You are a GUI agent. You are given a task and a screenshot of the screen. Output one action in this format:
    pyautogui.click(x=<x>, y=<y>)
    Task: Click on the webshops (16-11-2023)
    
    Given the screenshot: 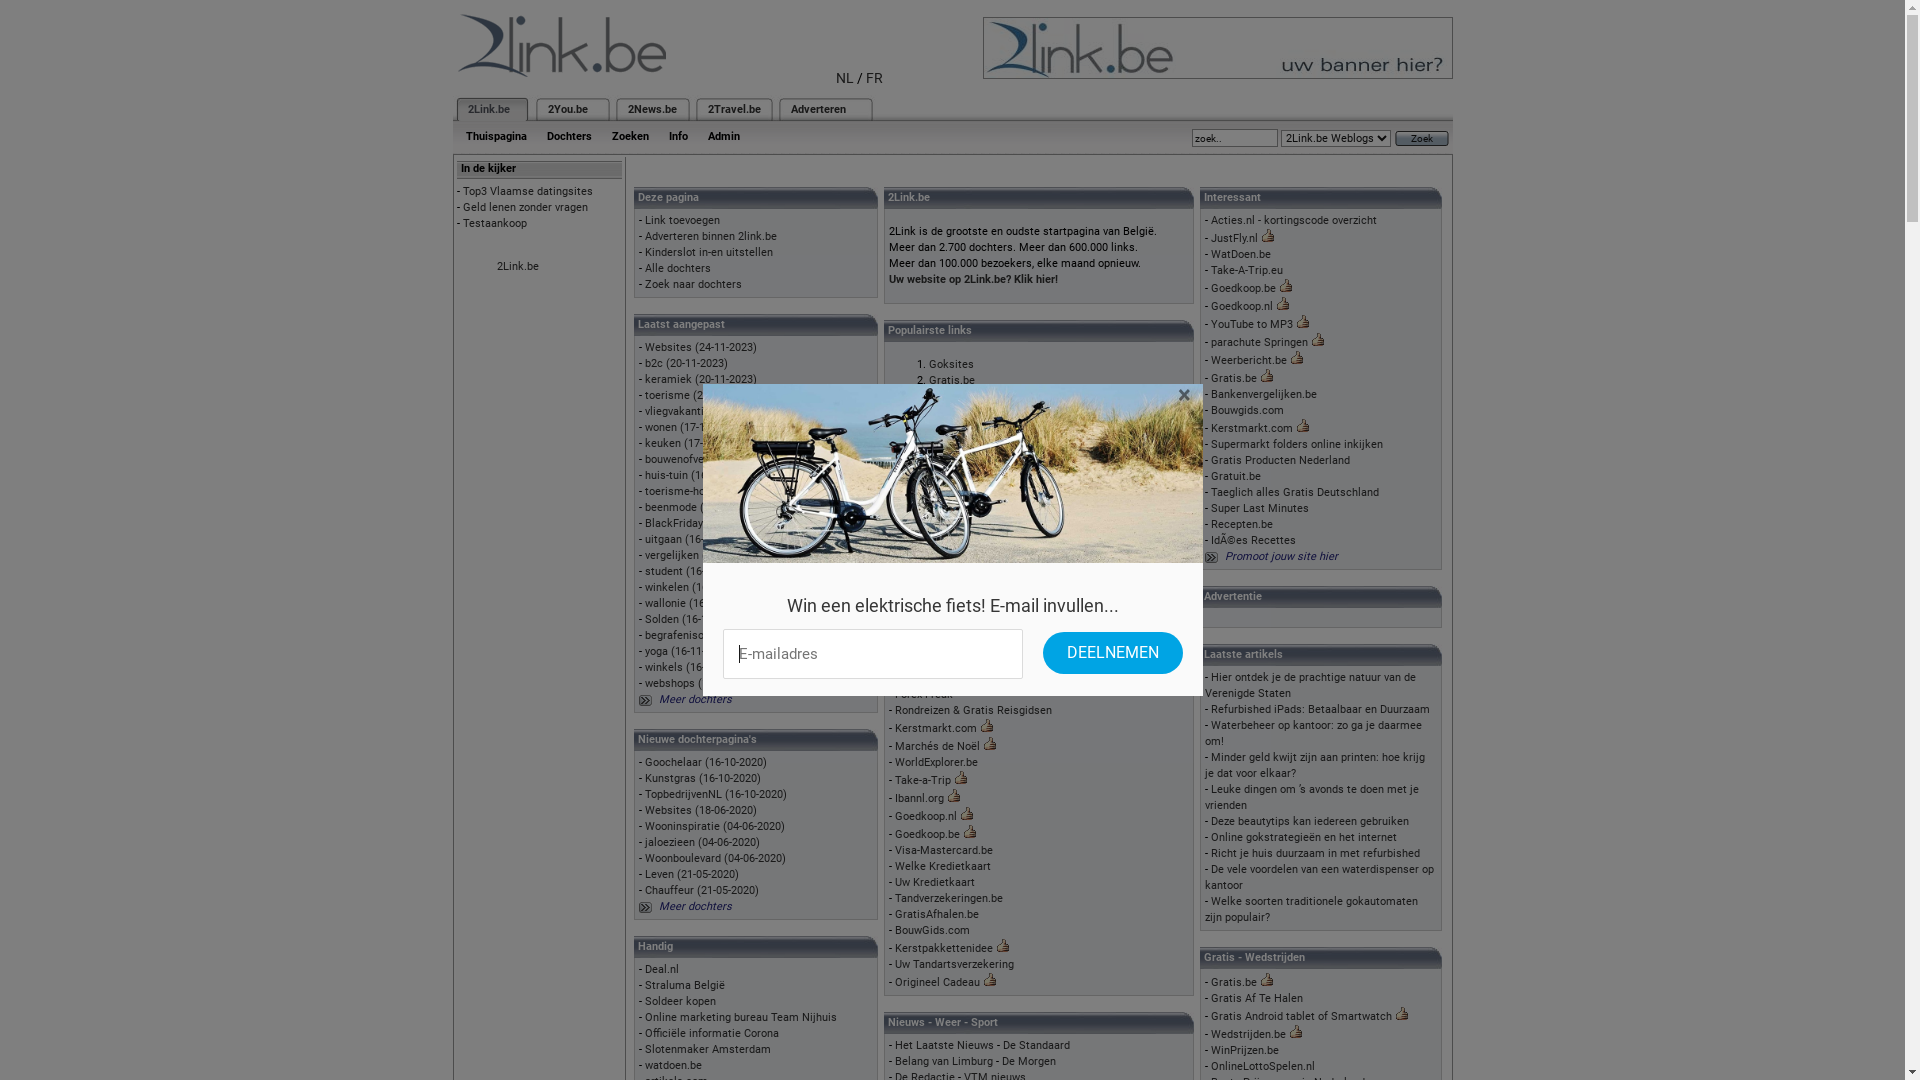 What is the action you would take?
    pyautogui.click(x=702, y=684)
    